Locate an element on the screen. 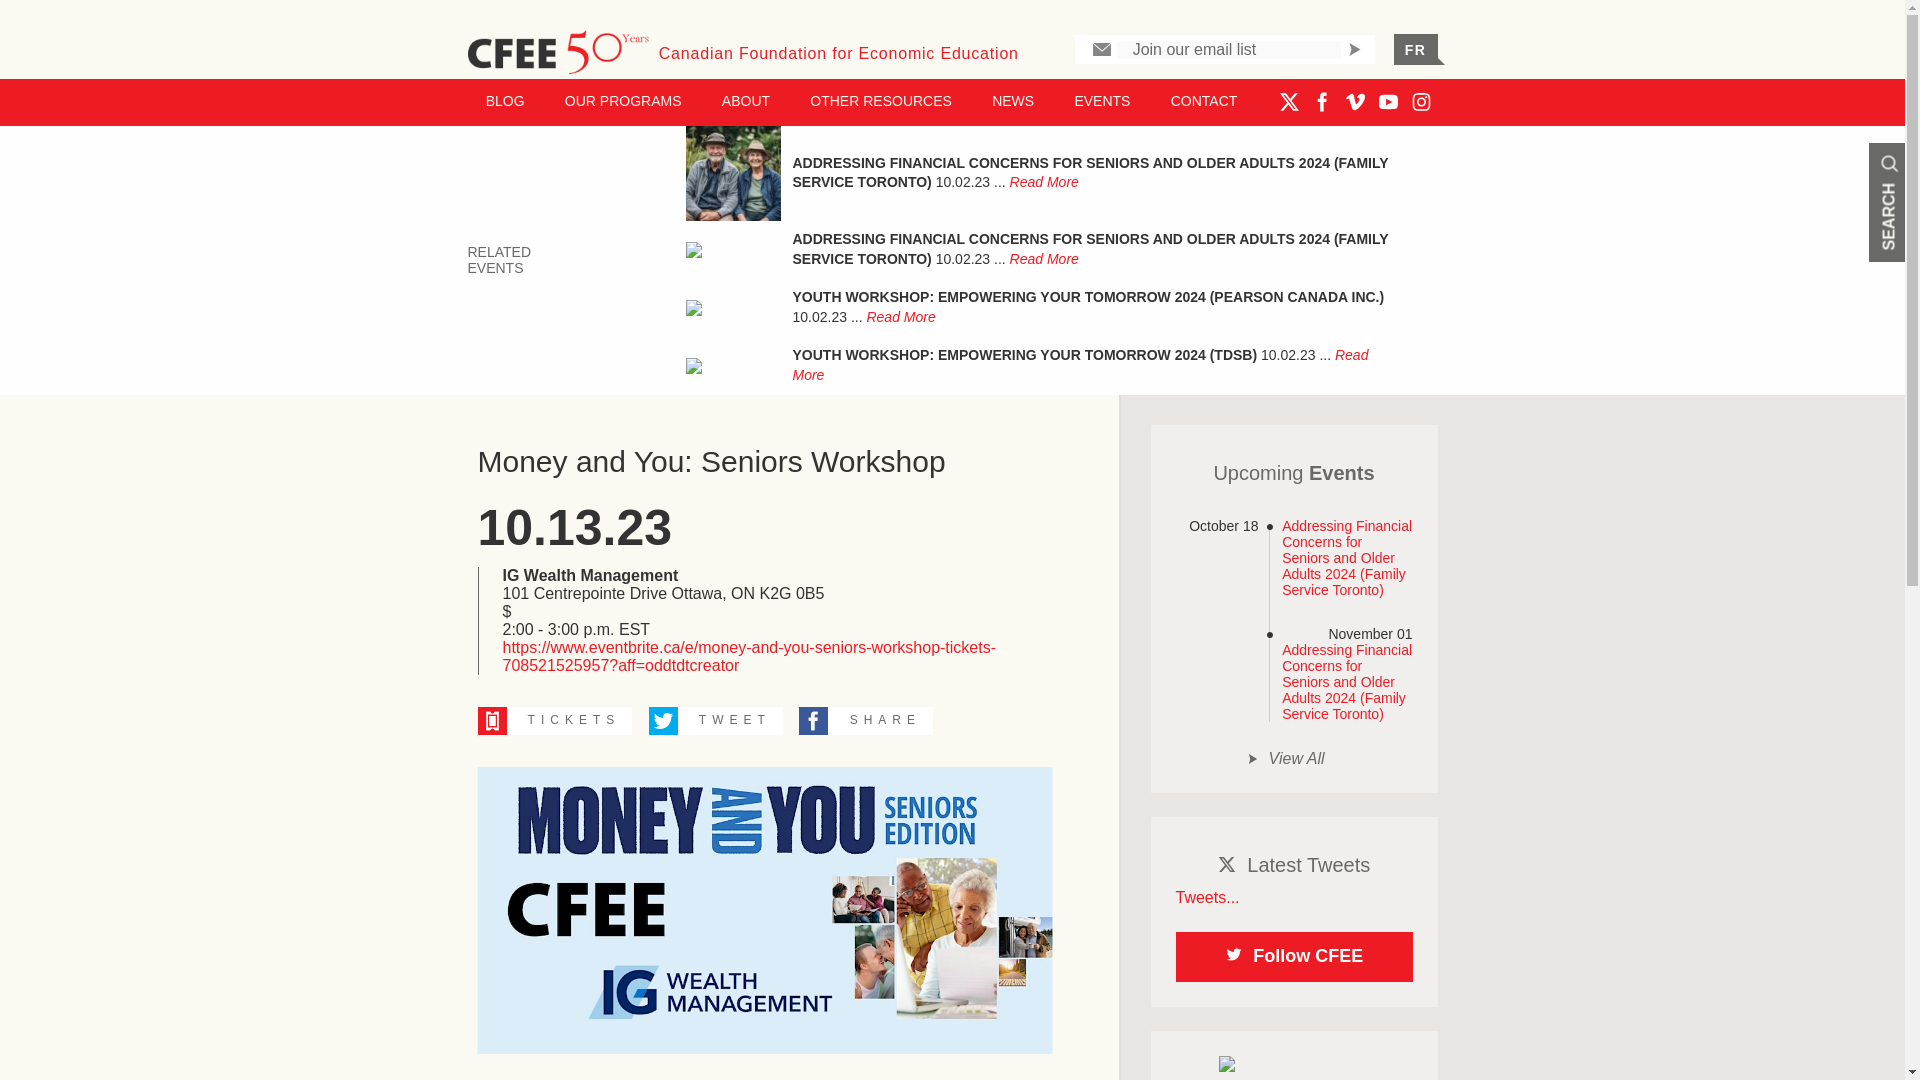 The width and height of the screenshot is (1920, 1080). EVENTS is located at coordinates (1102, 100).